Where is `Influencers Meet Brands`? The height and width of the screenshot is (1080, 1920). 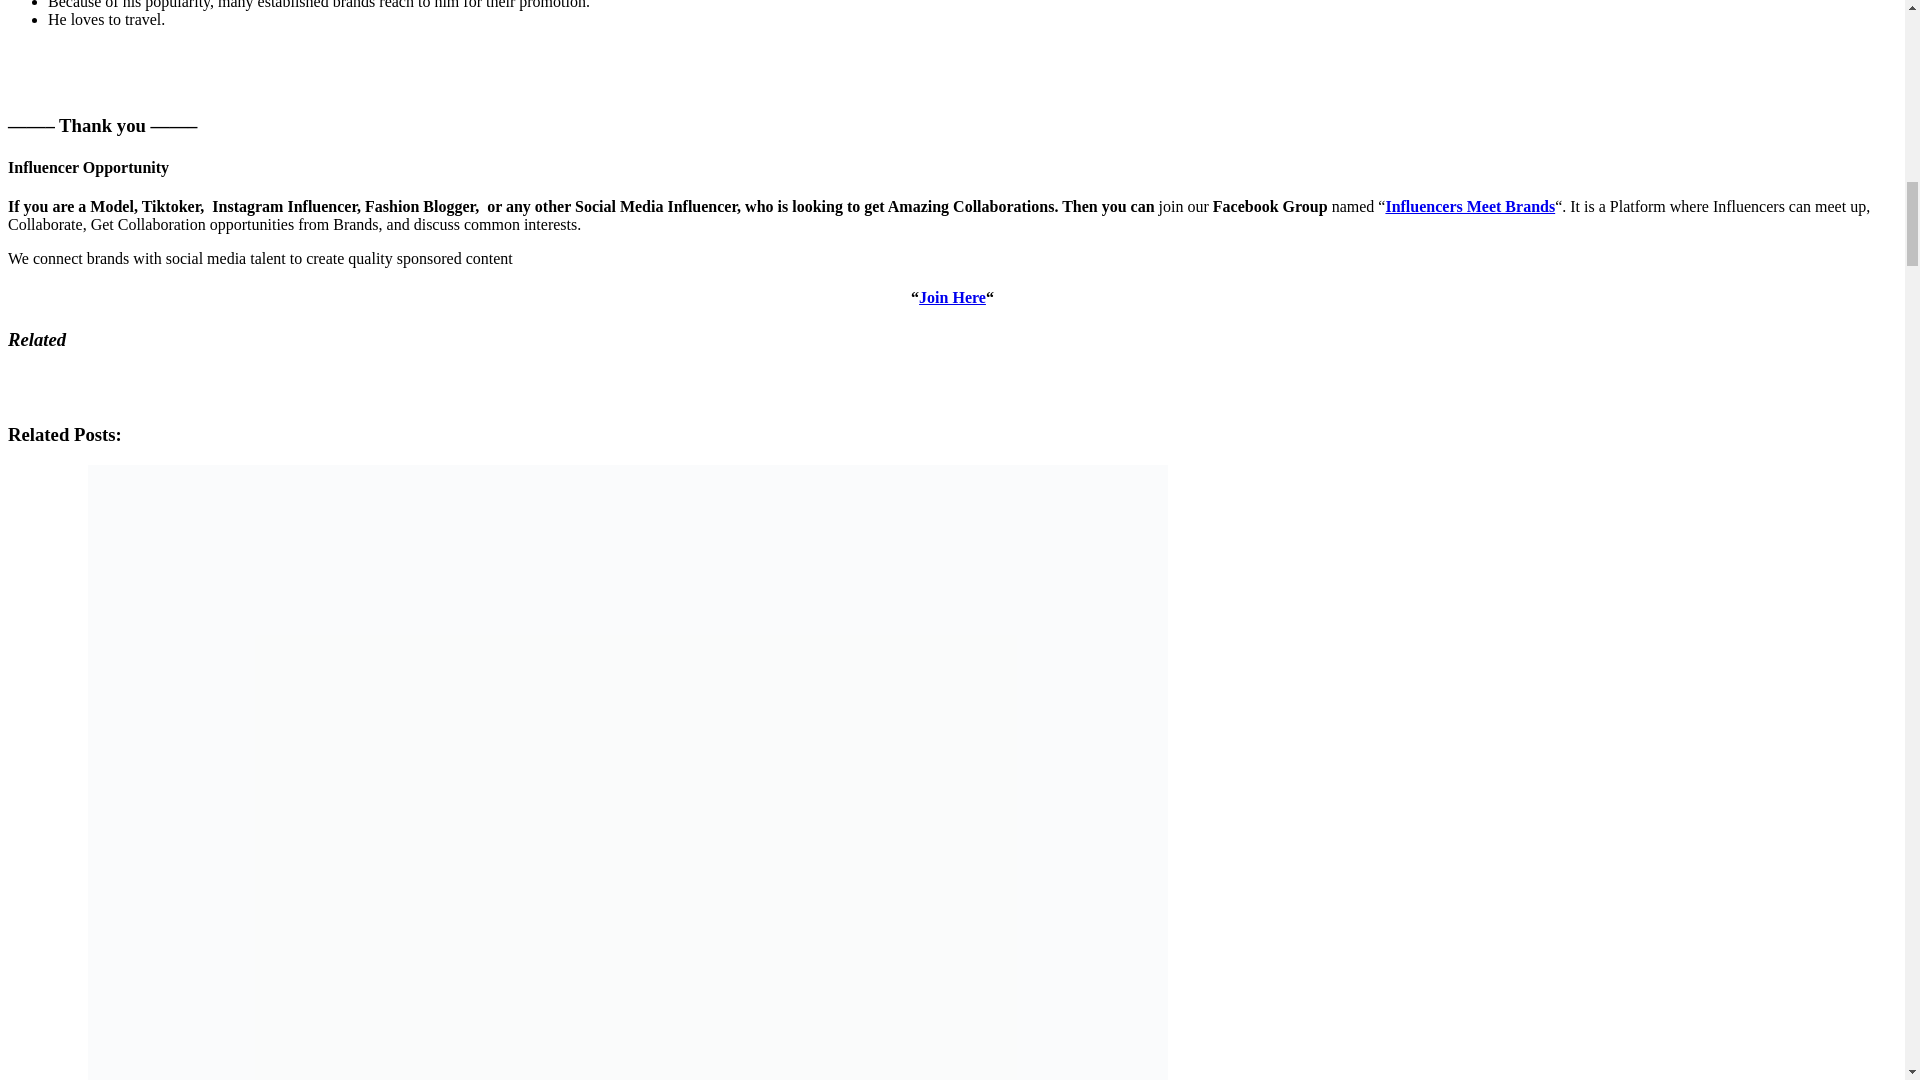
Influencers Meet Brands is located at coordinates (1470, 206).